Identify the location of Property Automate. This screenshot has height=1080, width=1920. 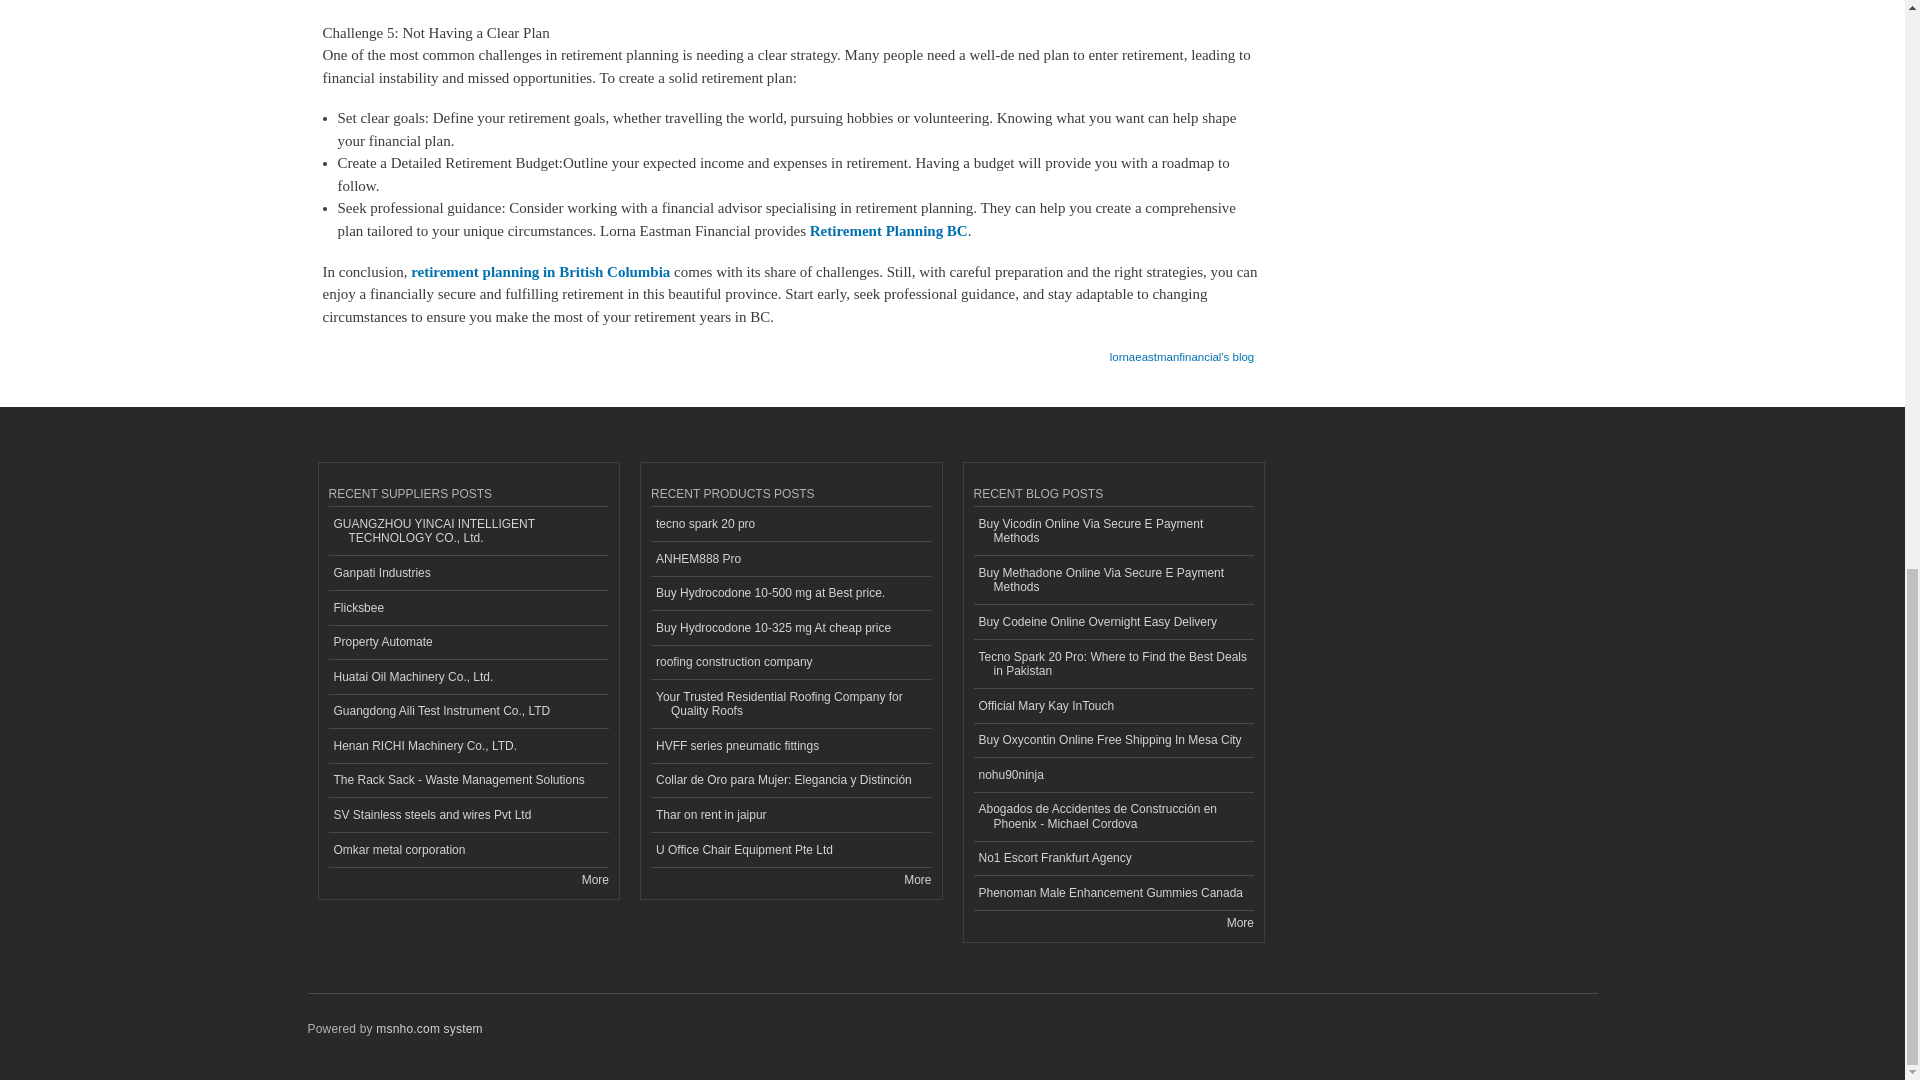
(468, 643).